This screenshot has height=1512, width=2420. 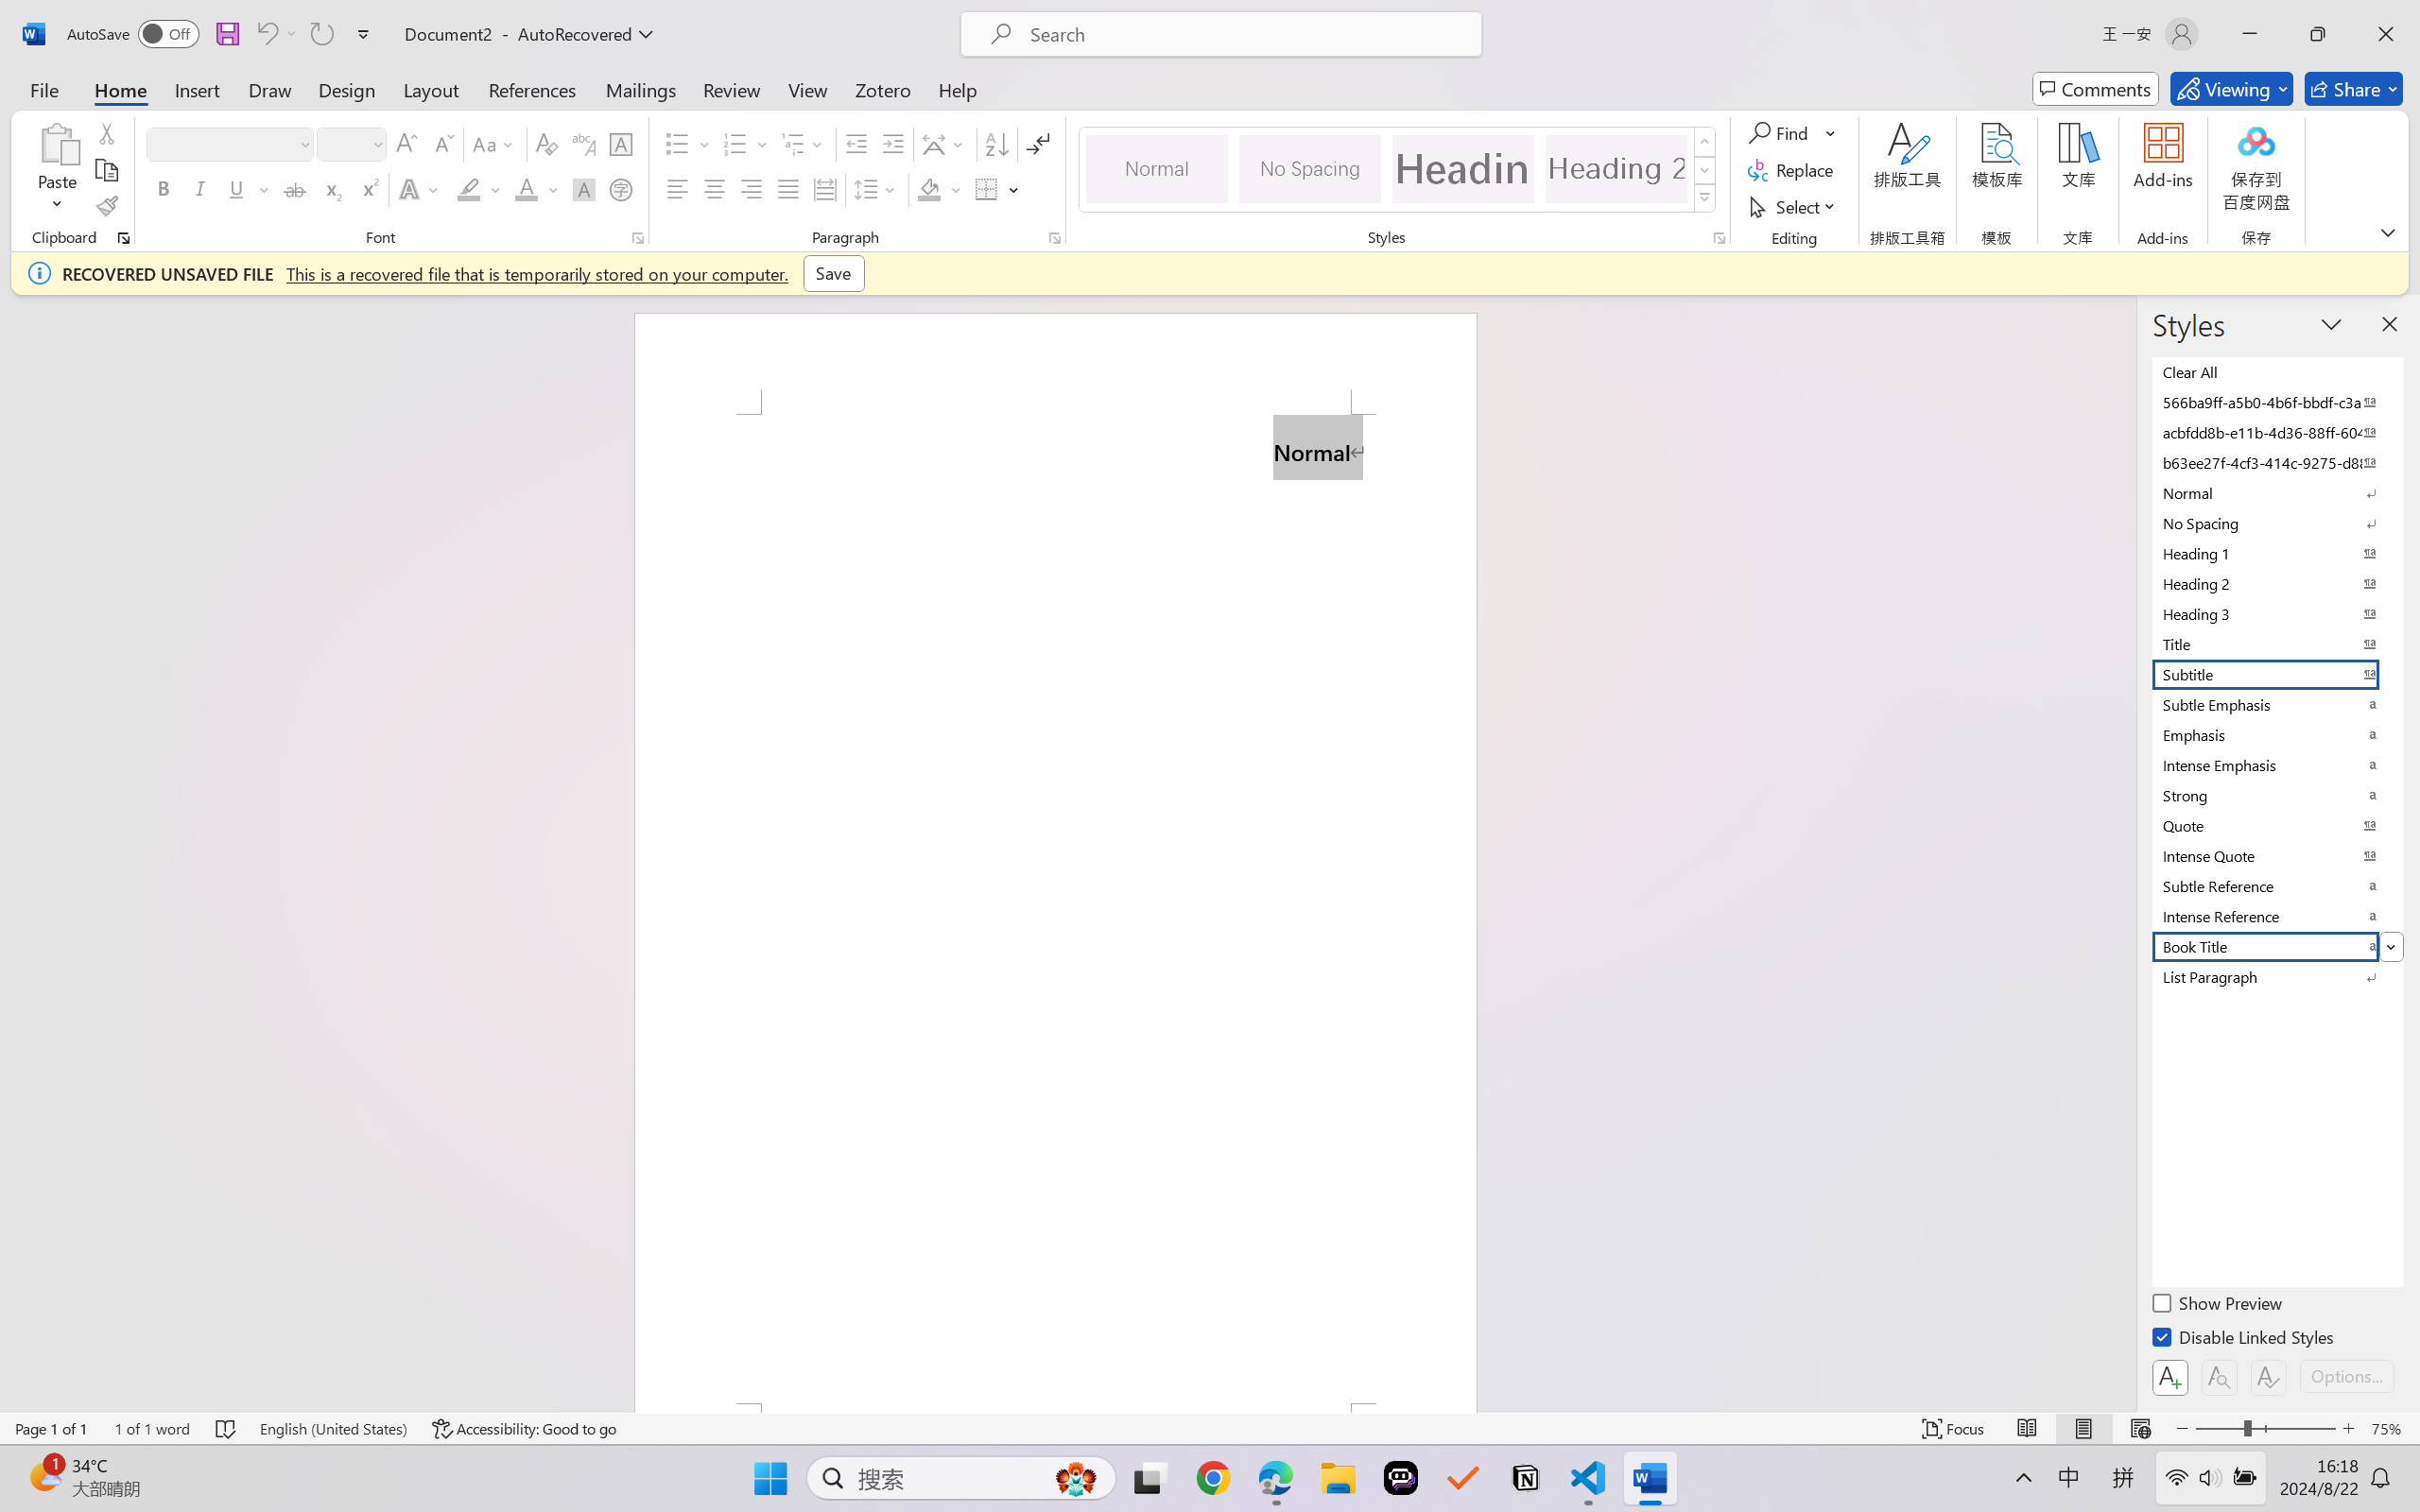 I want to click on Page Number Page 1 of 1, so click(x=51, y=1429).